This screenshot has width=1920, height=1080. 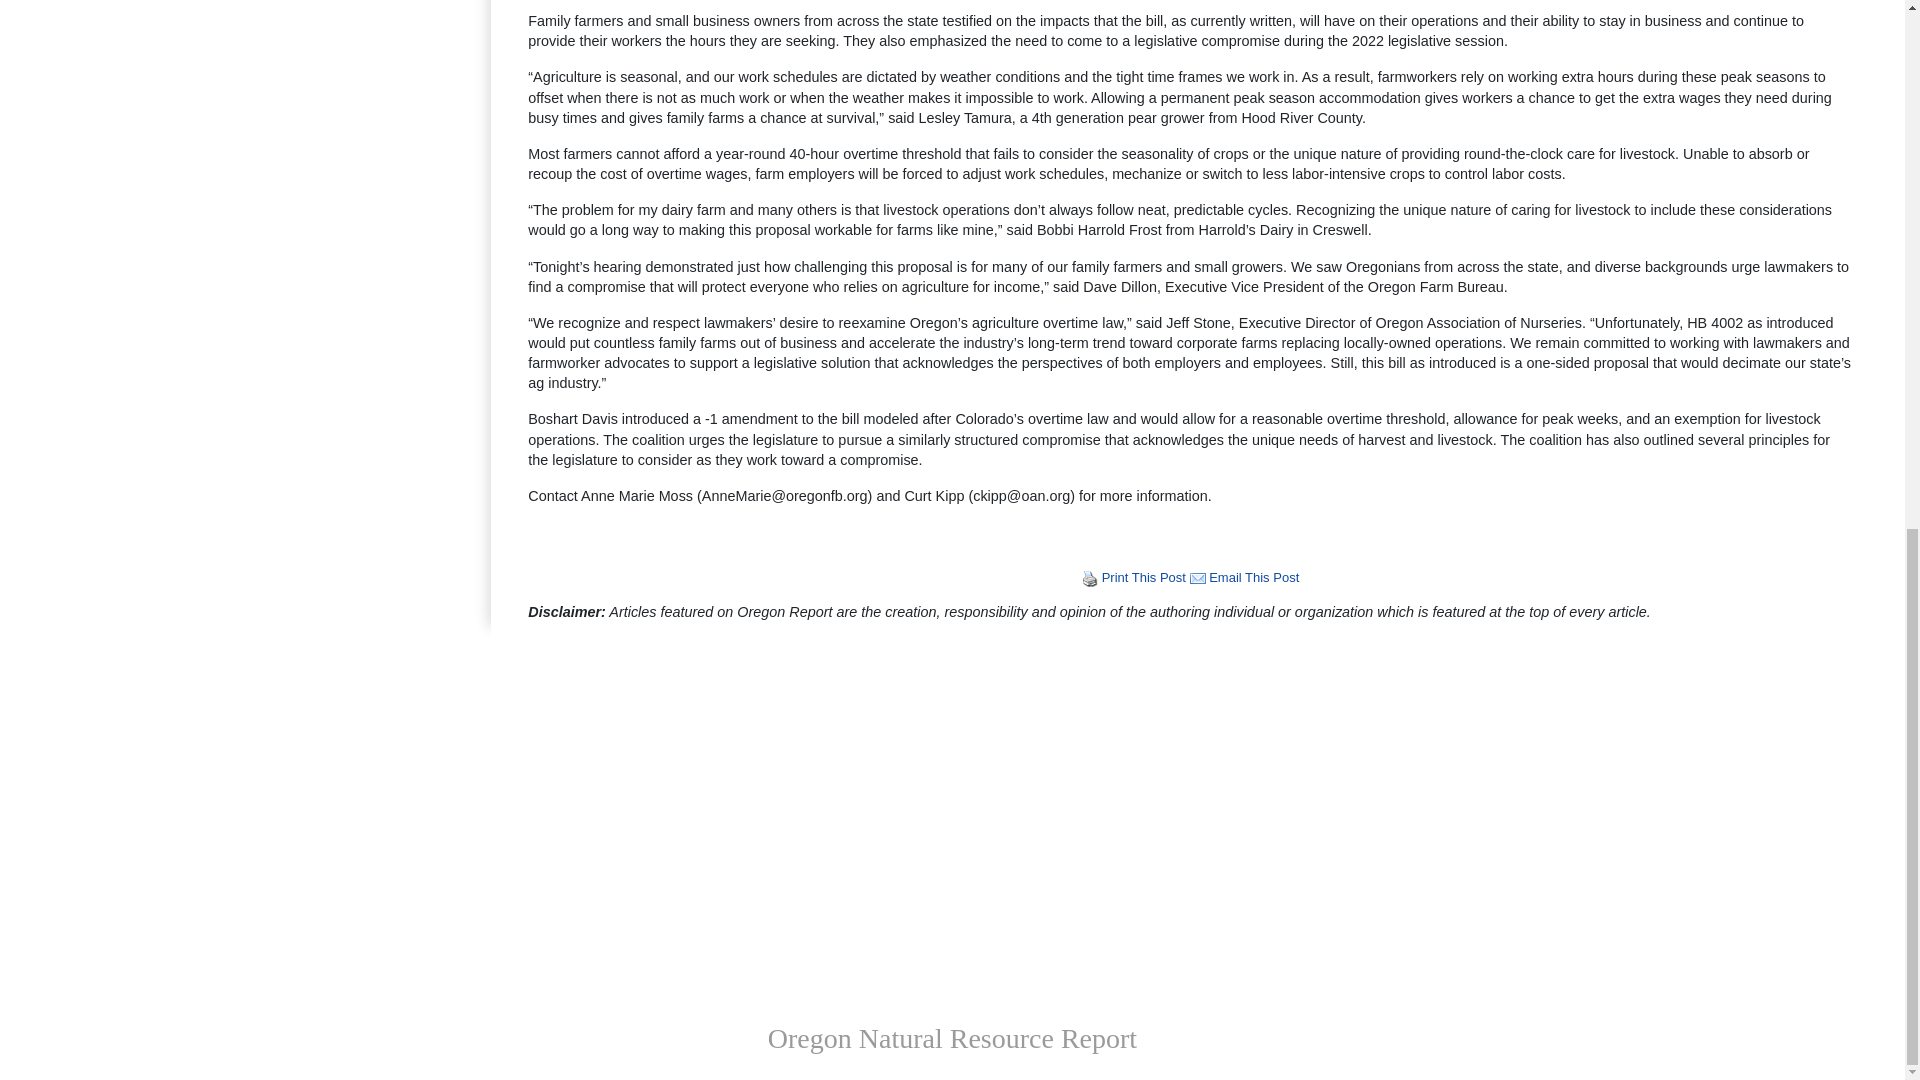 I want to click on Email This Post, so click(x=1198, y=578).